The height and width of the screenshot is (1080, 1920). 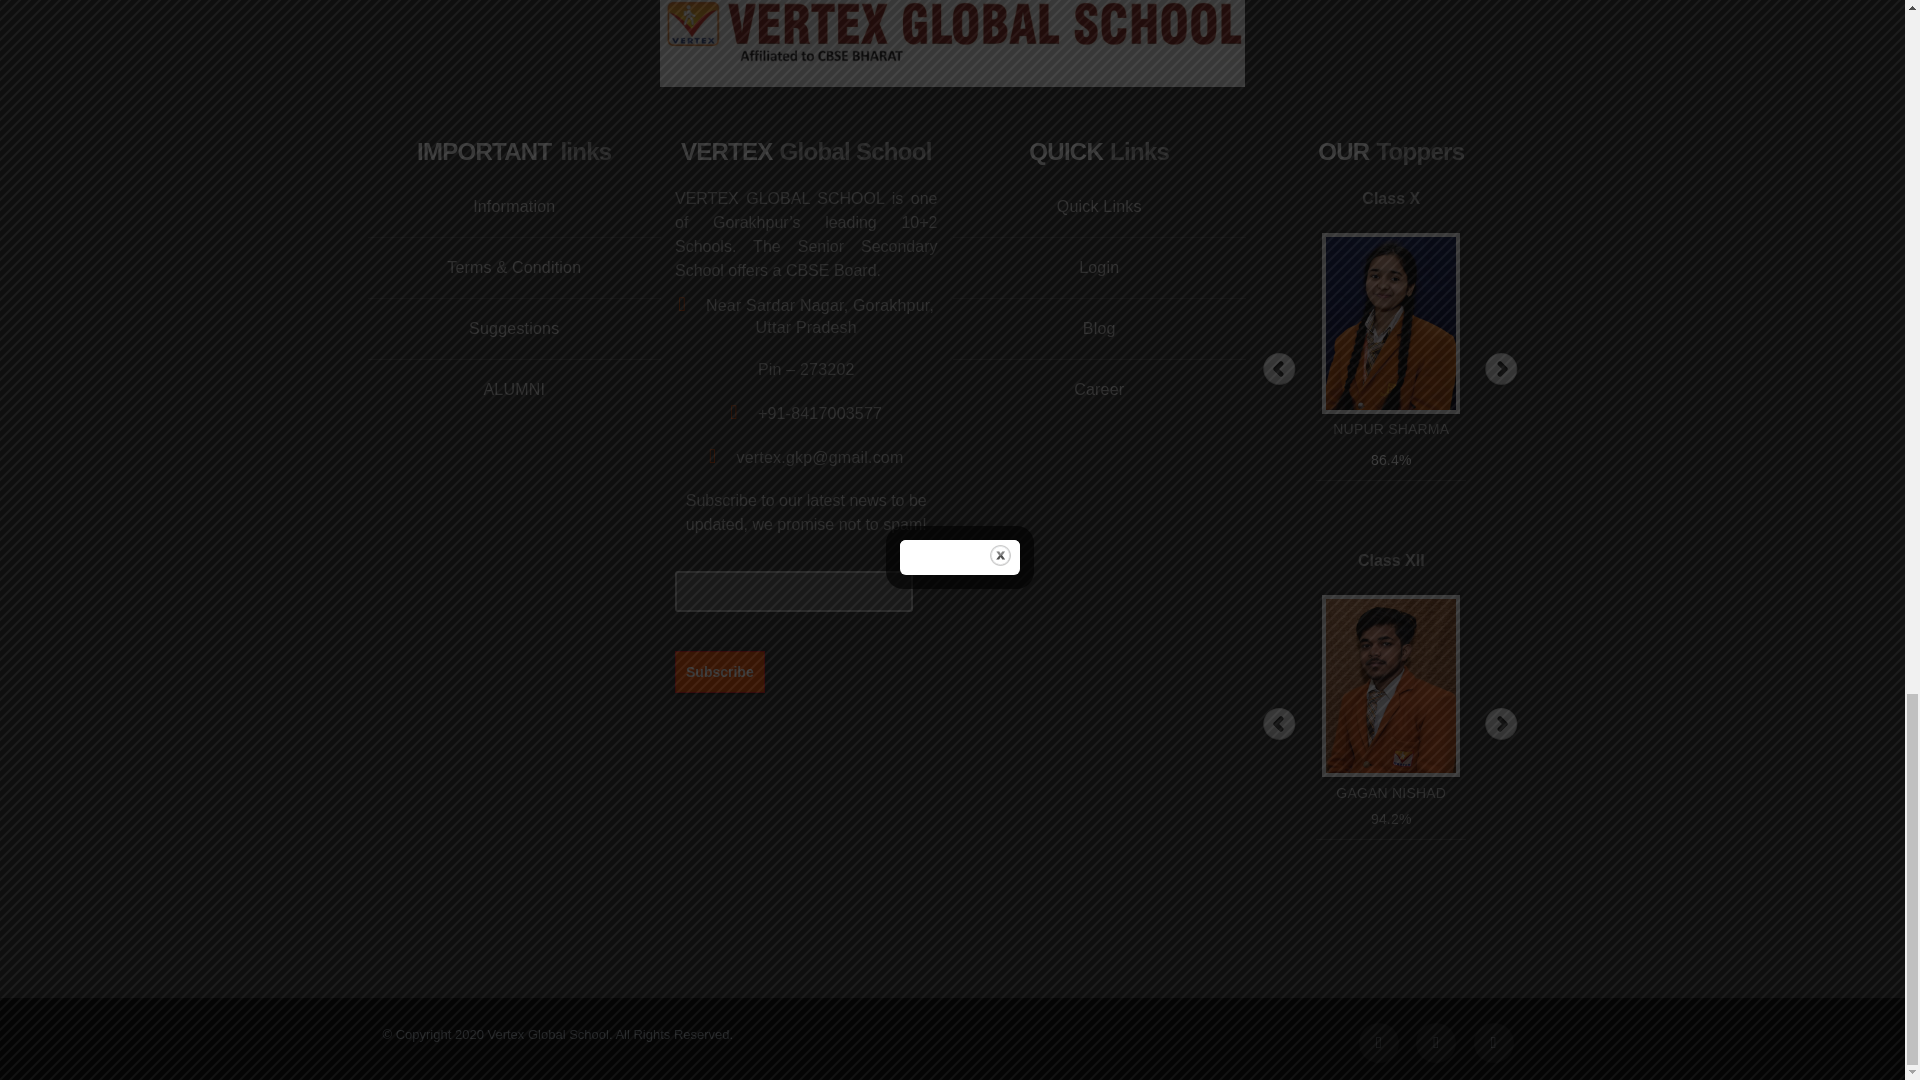 What do you see at coordinates (720, 671) in the screenshot?
I see `Subscribe` at bounding box center [720, 671].